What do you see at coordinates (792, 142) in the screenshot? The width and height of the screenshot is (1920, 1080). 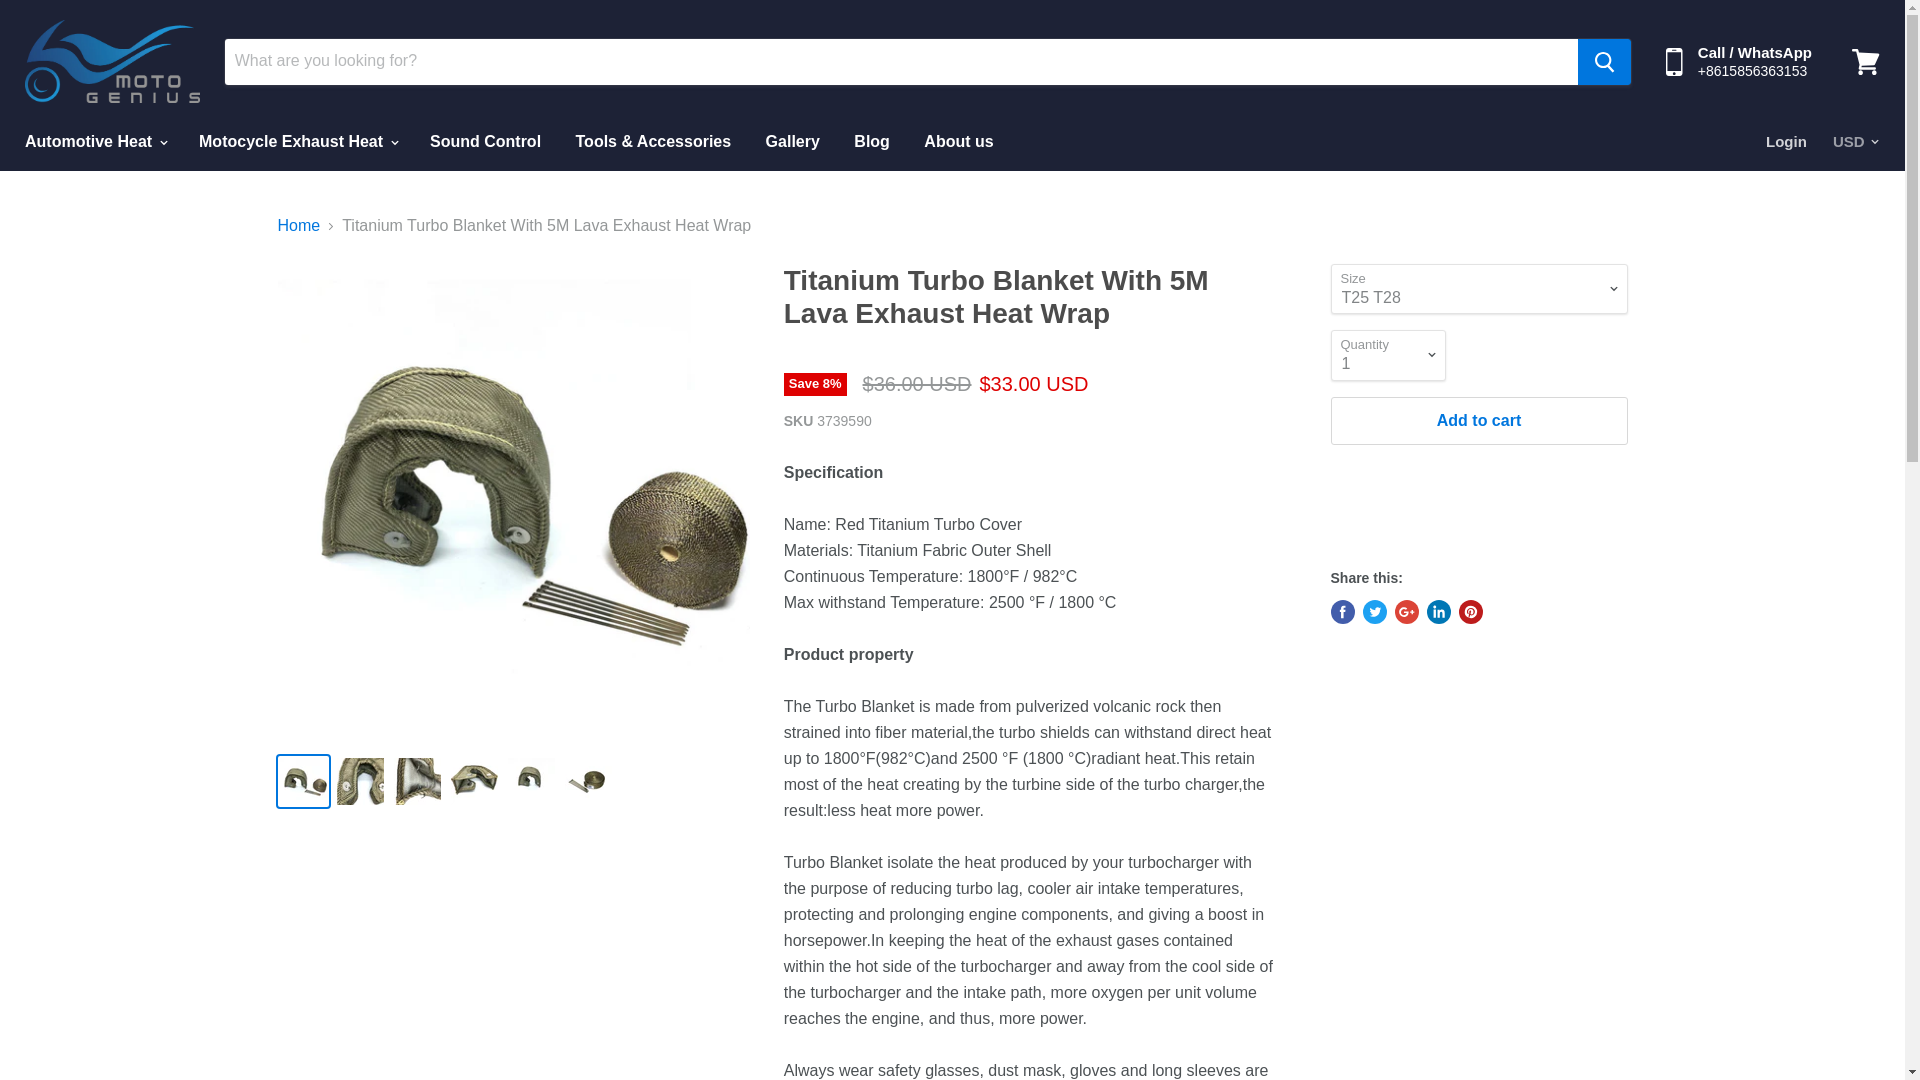 I see `Gallery` at bounding box center [792, 142].